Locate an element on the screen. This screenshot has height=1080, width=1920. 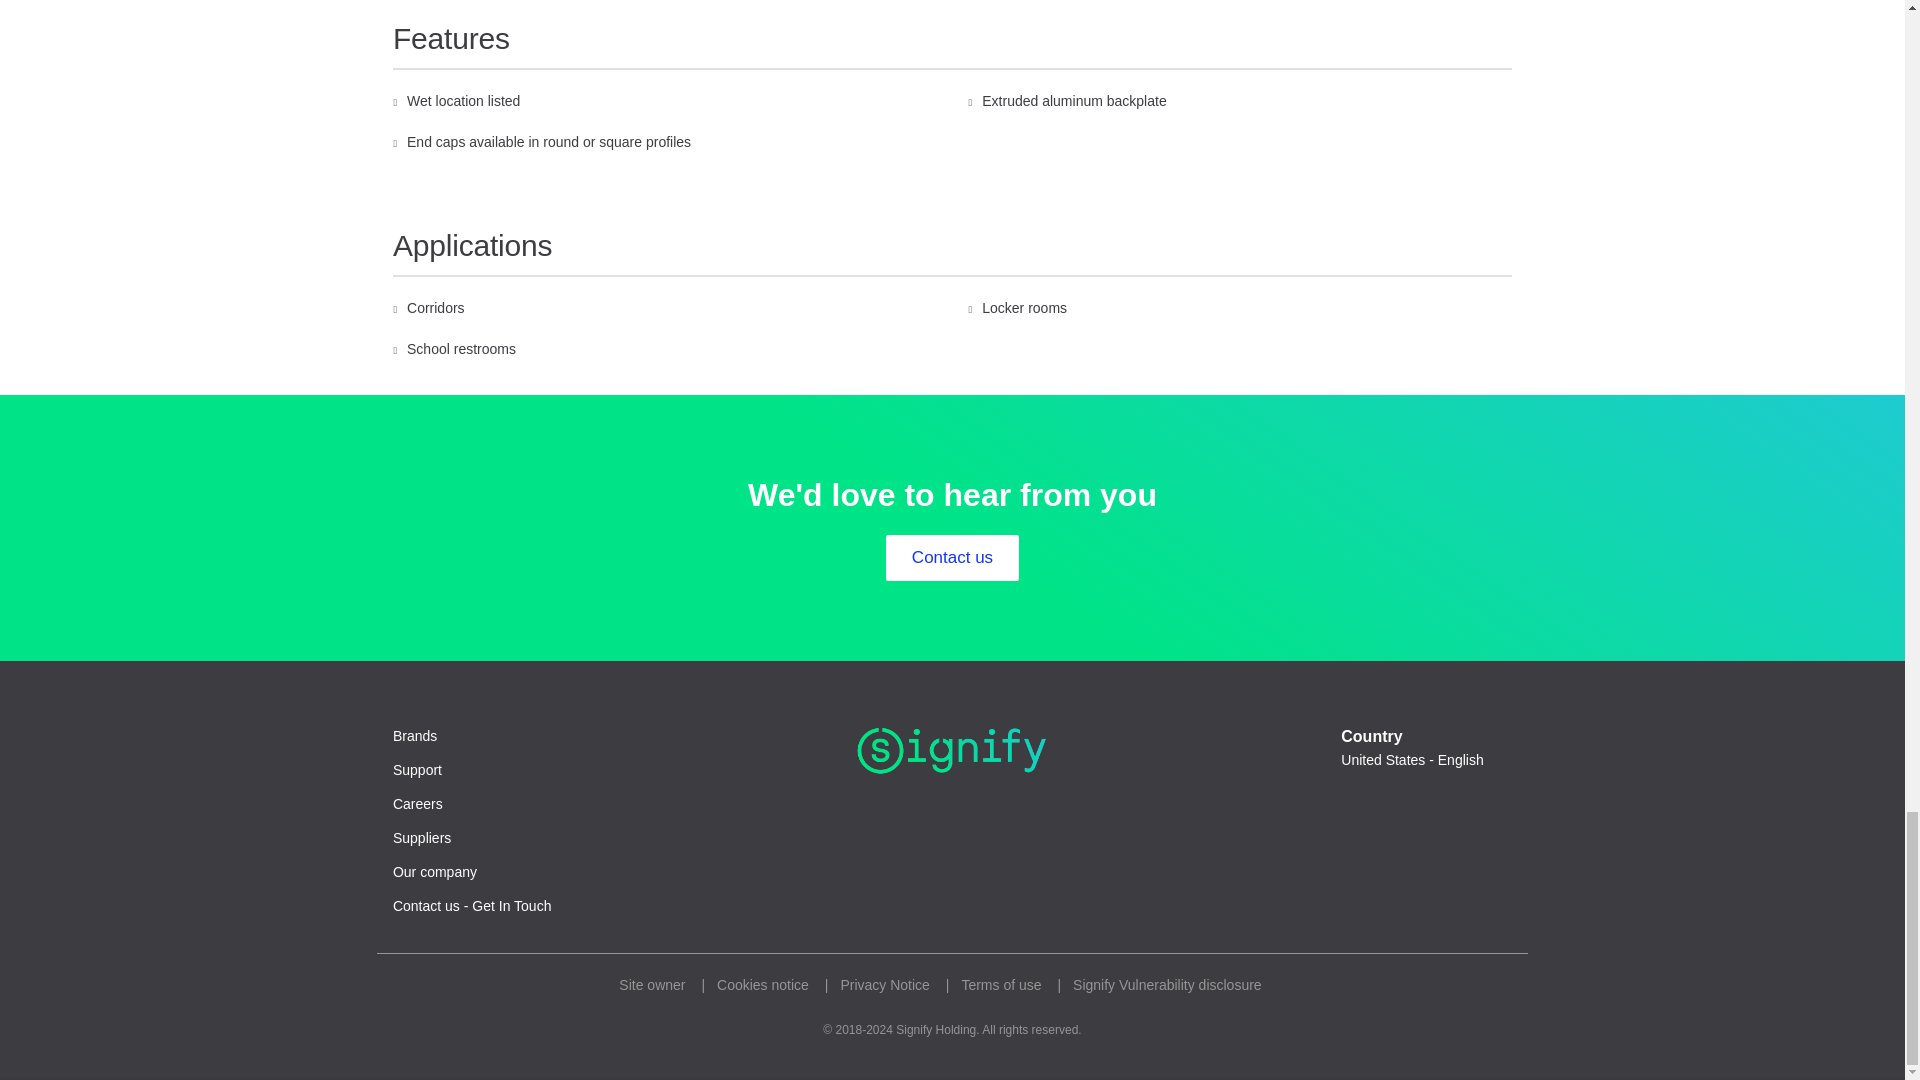
Careers is located at coordinates (418, 804).